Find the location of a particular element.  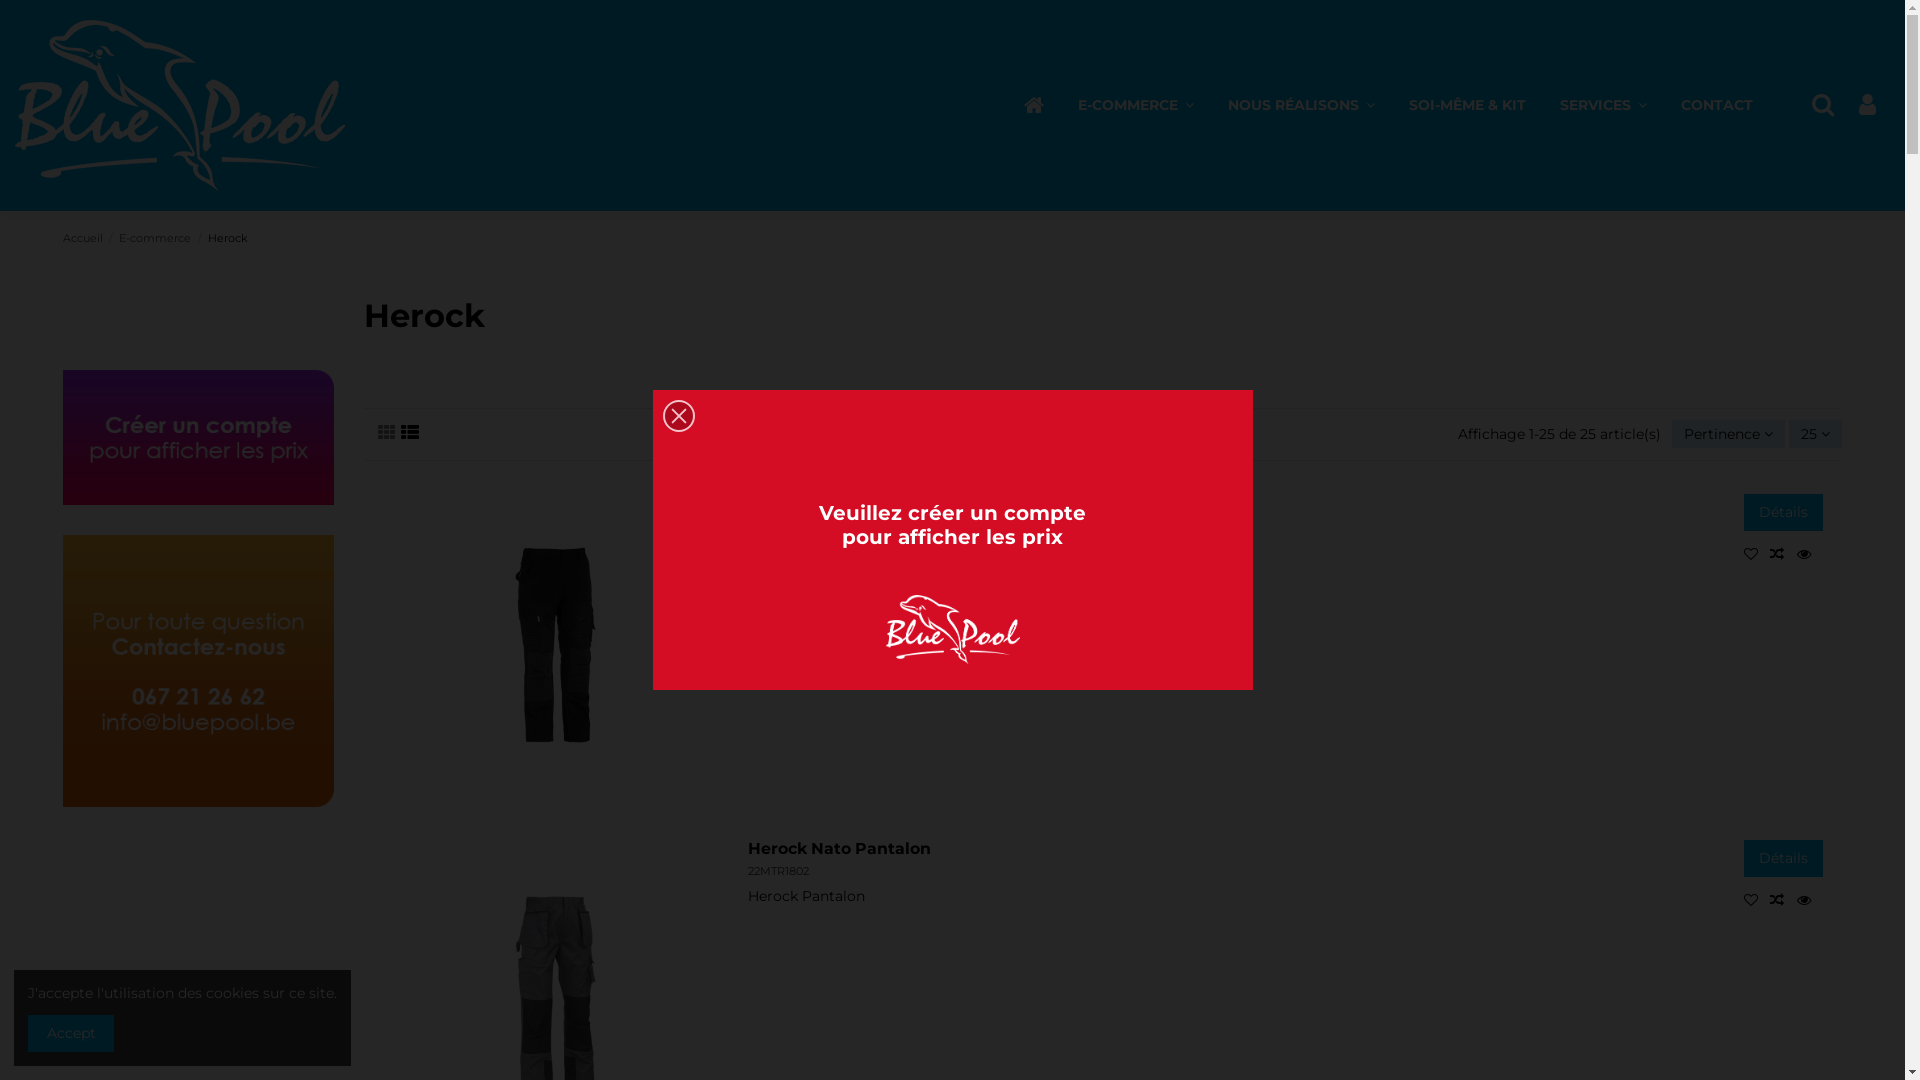

SERVICES is located at coordinates (1604, 106).